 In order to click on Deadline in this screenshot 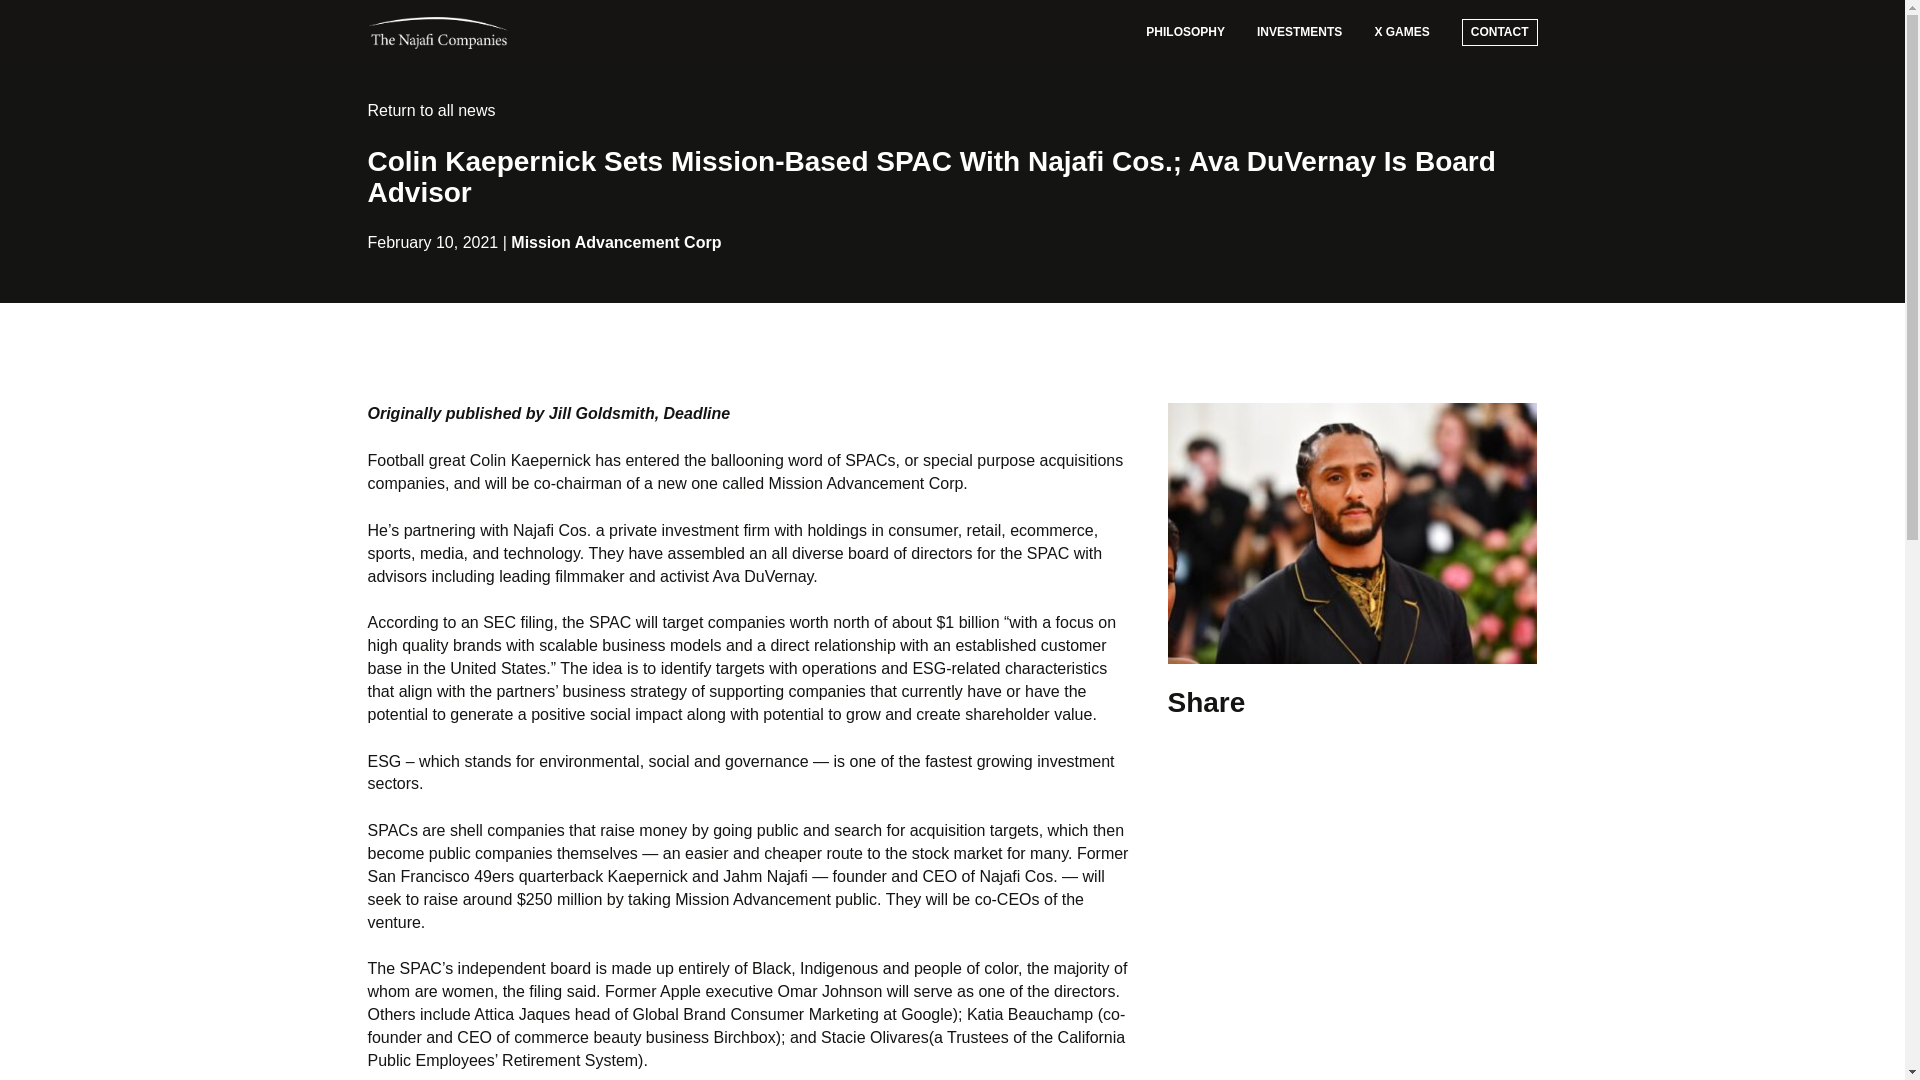, I will do `click(698, 414)`.